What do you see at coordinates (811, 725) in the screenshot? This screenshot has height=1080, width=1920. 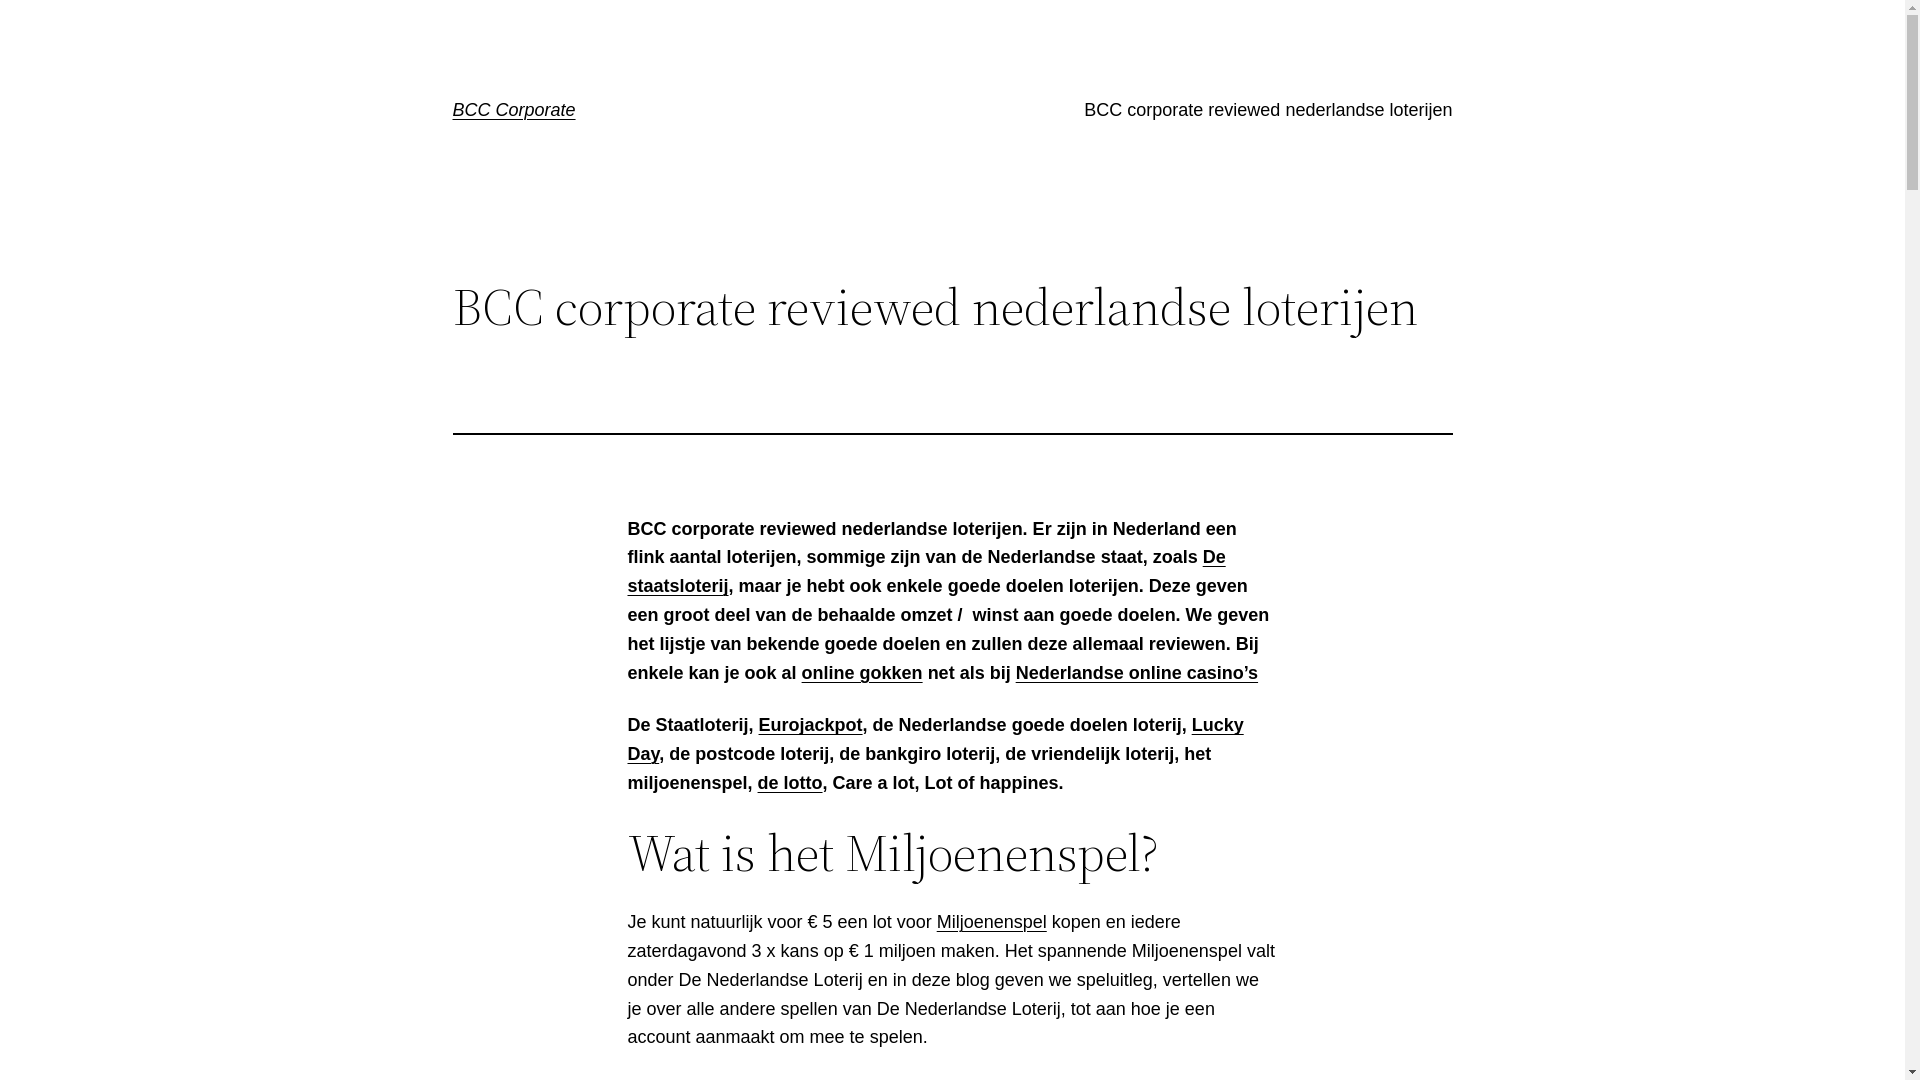 I see `Eurojackpot` at bounding box center [811, 725].